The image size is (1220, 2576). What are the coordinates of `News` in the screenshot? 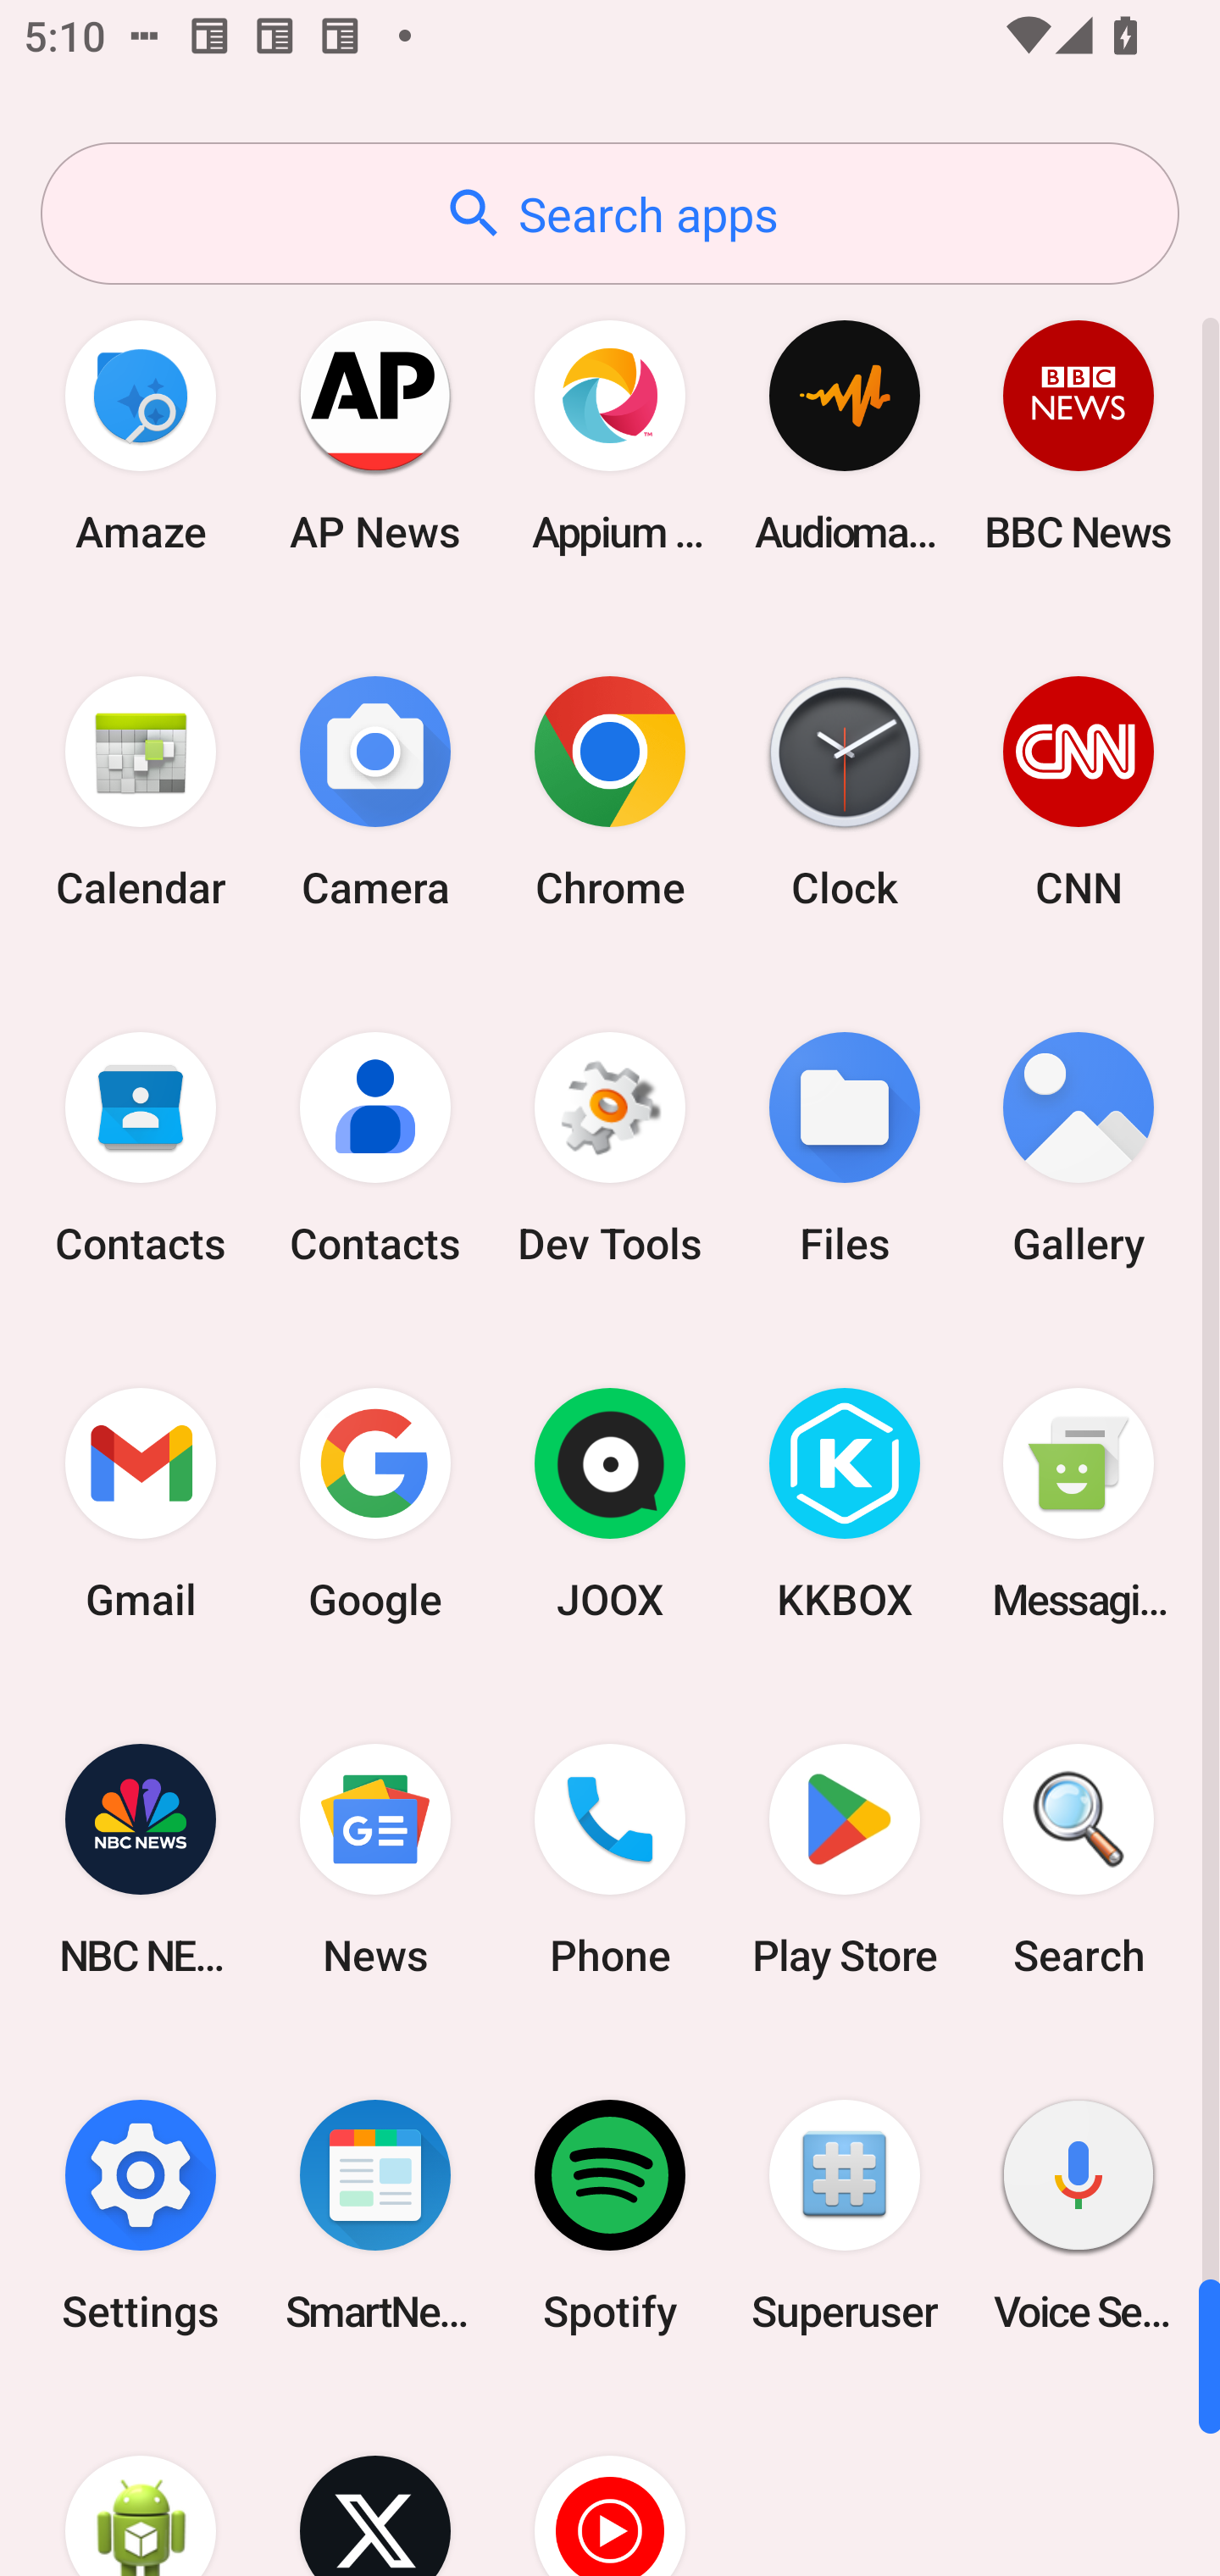 It's located at (375, 1859).